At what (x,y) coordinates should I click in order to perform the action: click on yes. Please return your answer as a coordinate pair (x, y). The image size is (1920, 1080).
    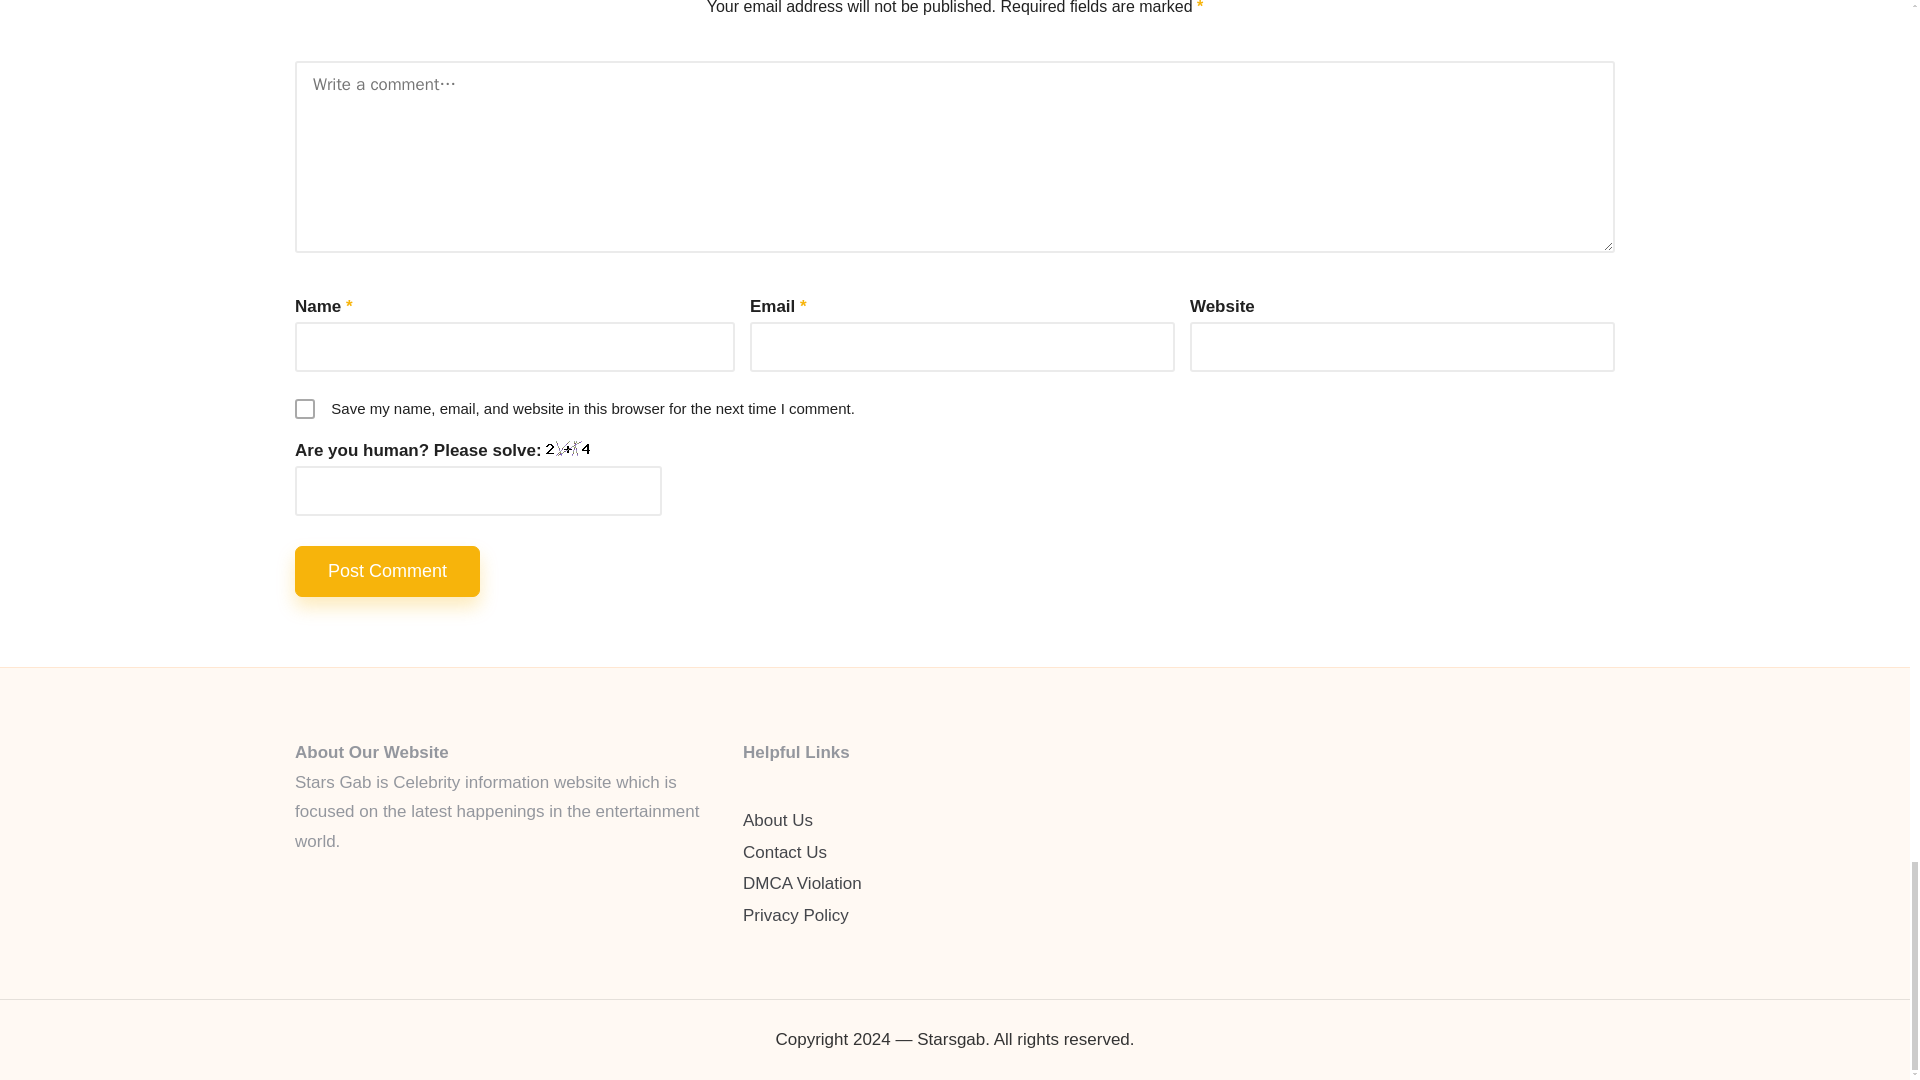
    Looking at the image, I should click on (304, 408).